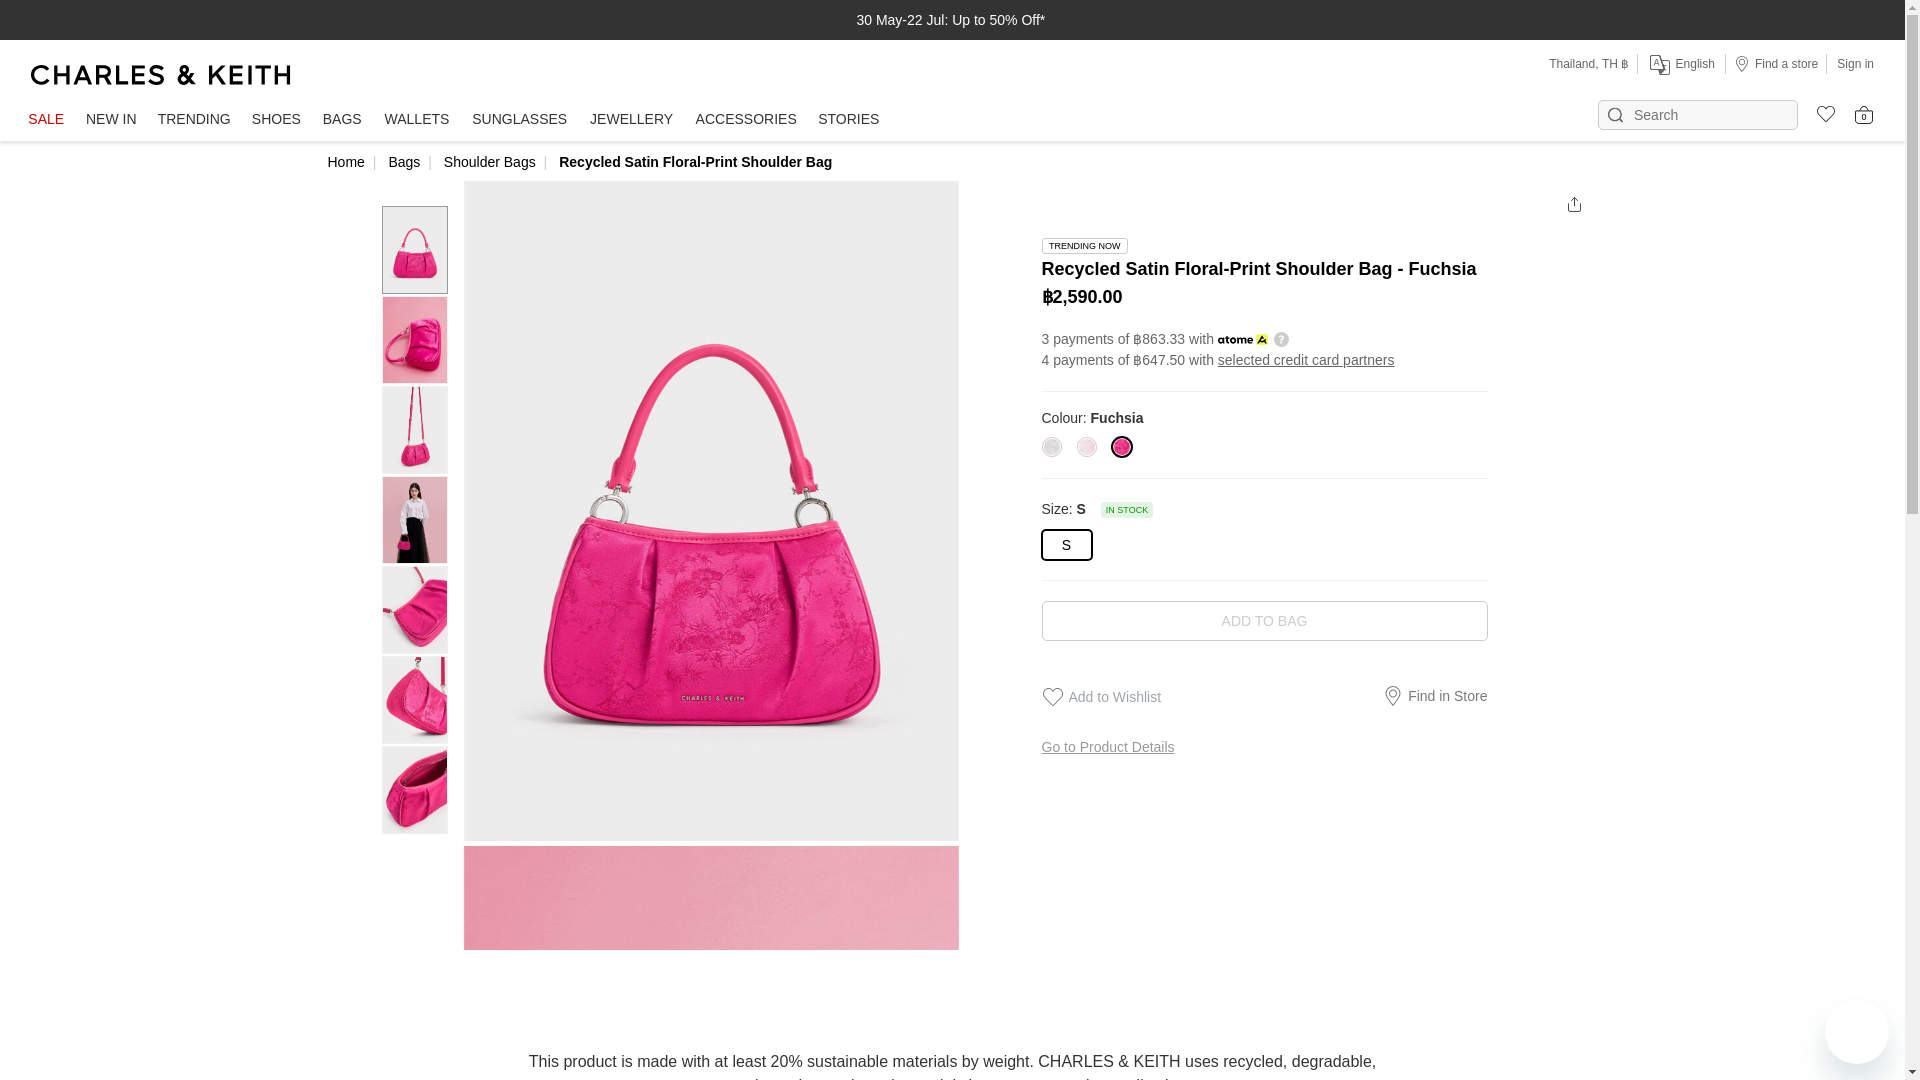 This screenshot has height=1080, width=1920. Describe the element at coordinates (46, 120) in the screenshot. I see `SALE` at that location.